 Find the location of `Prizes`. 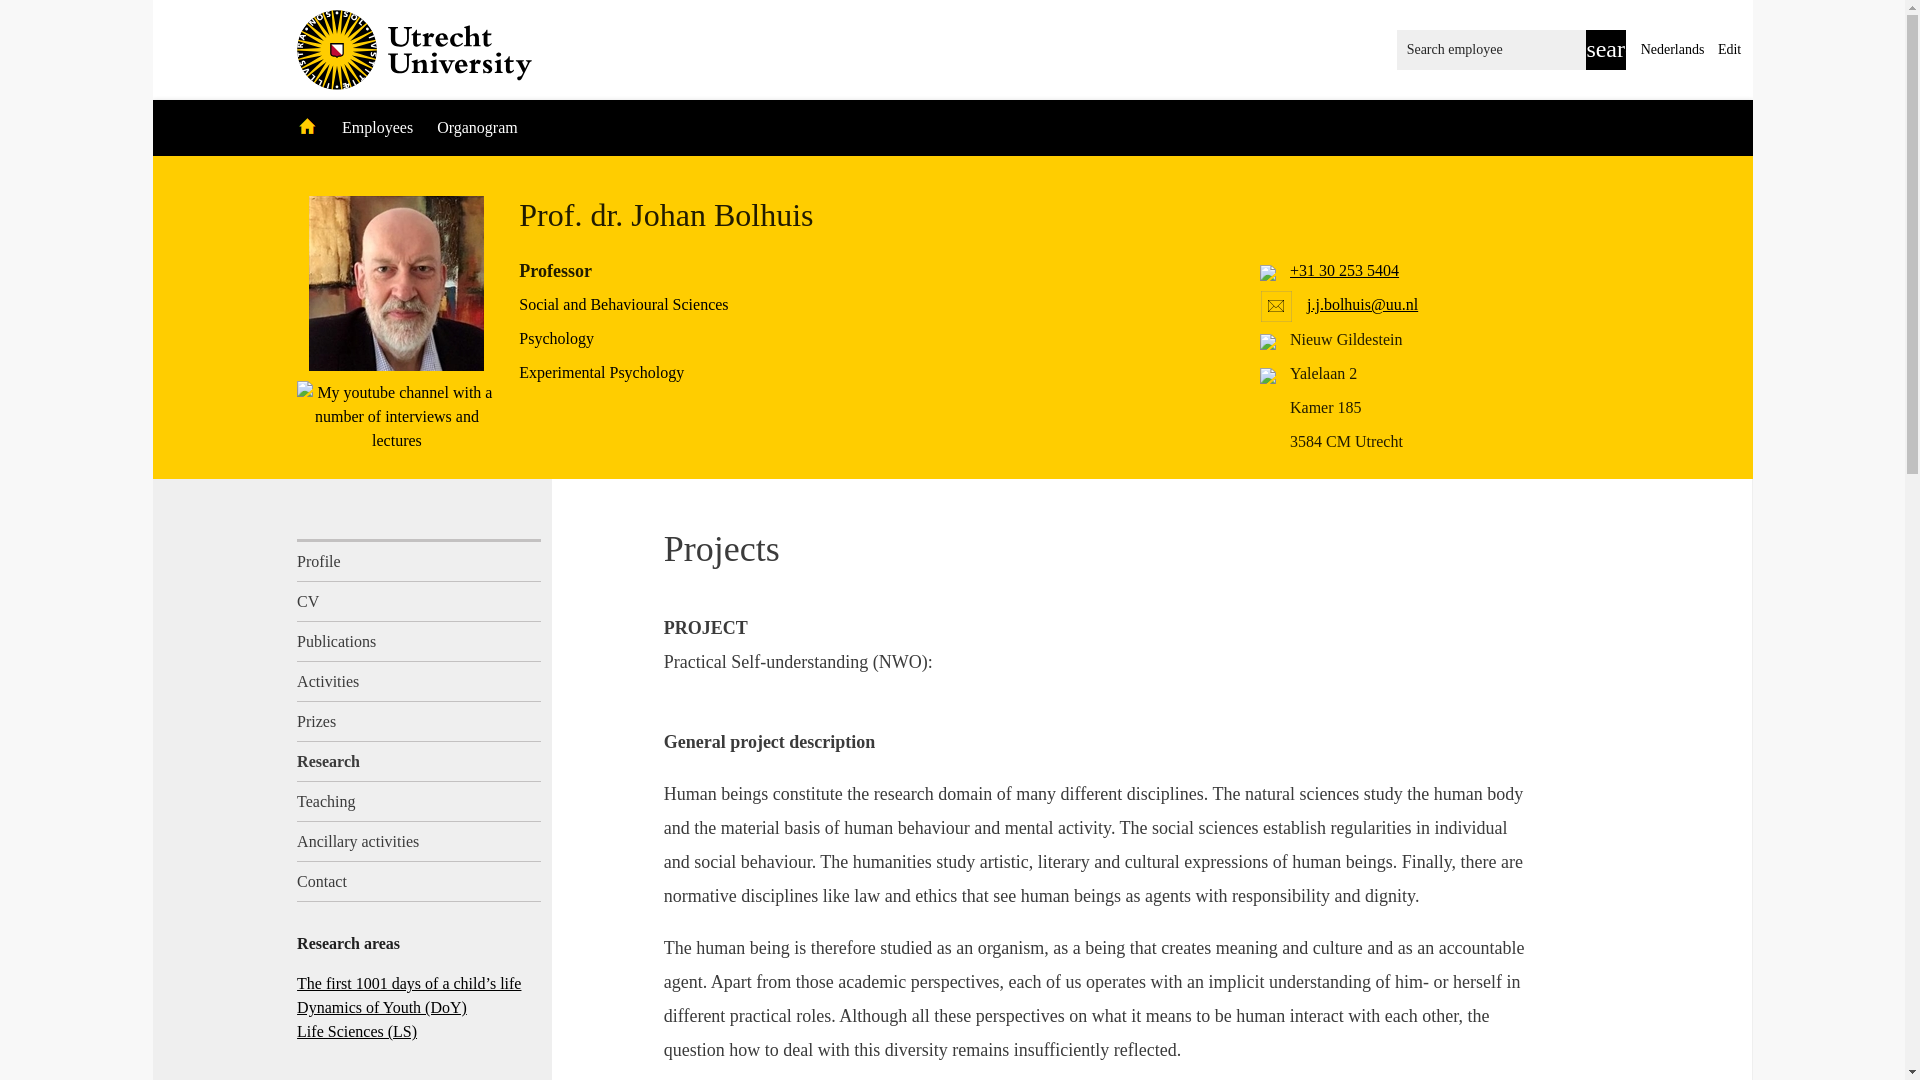

Prizes is located at coordinates (419, 722).